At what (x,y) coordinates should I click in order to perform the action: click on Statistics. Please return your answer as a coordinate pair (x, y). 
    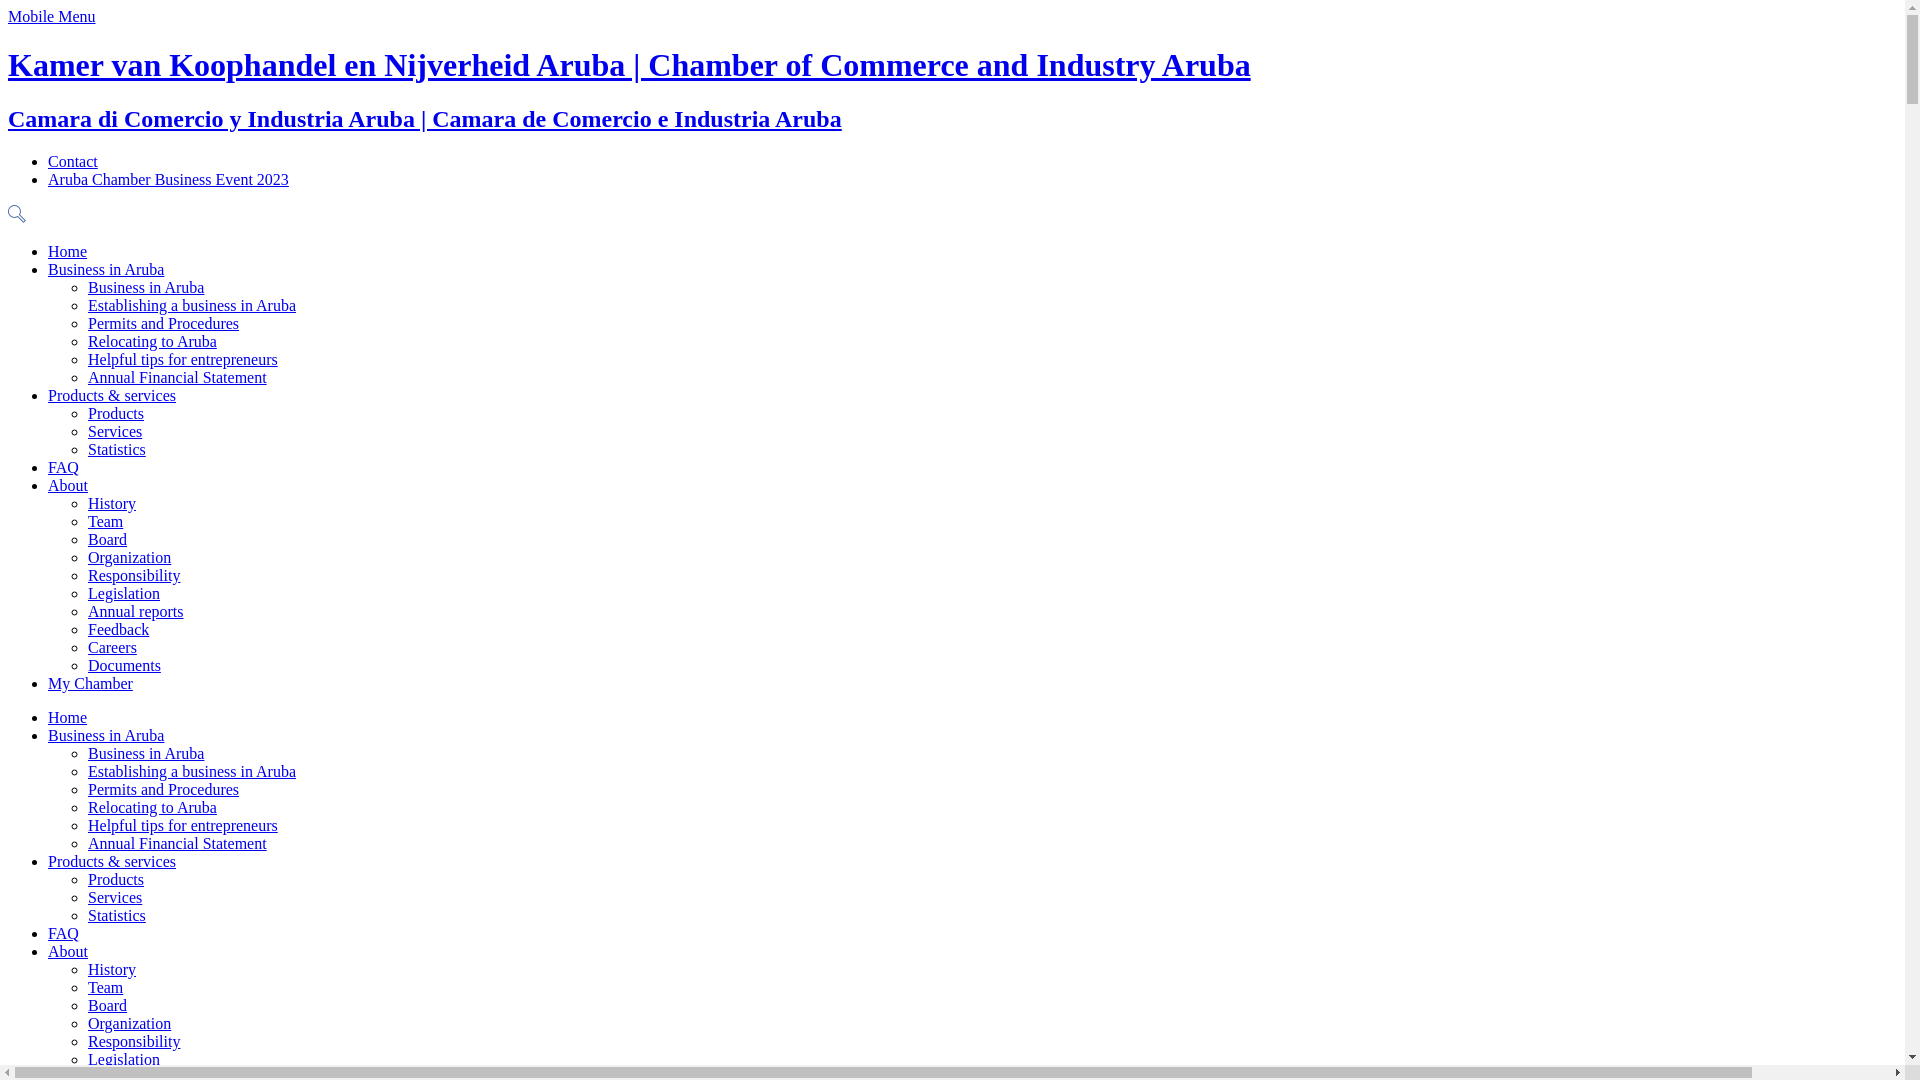
    Looking at the image, I should click on (117, 916).